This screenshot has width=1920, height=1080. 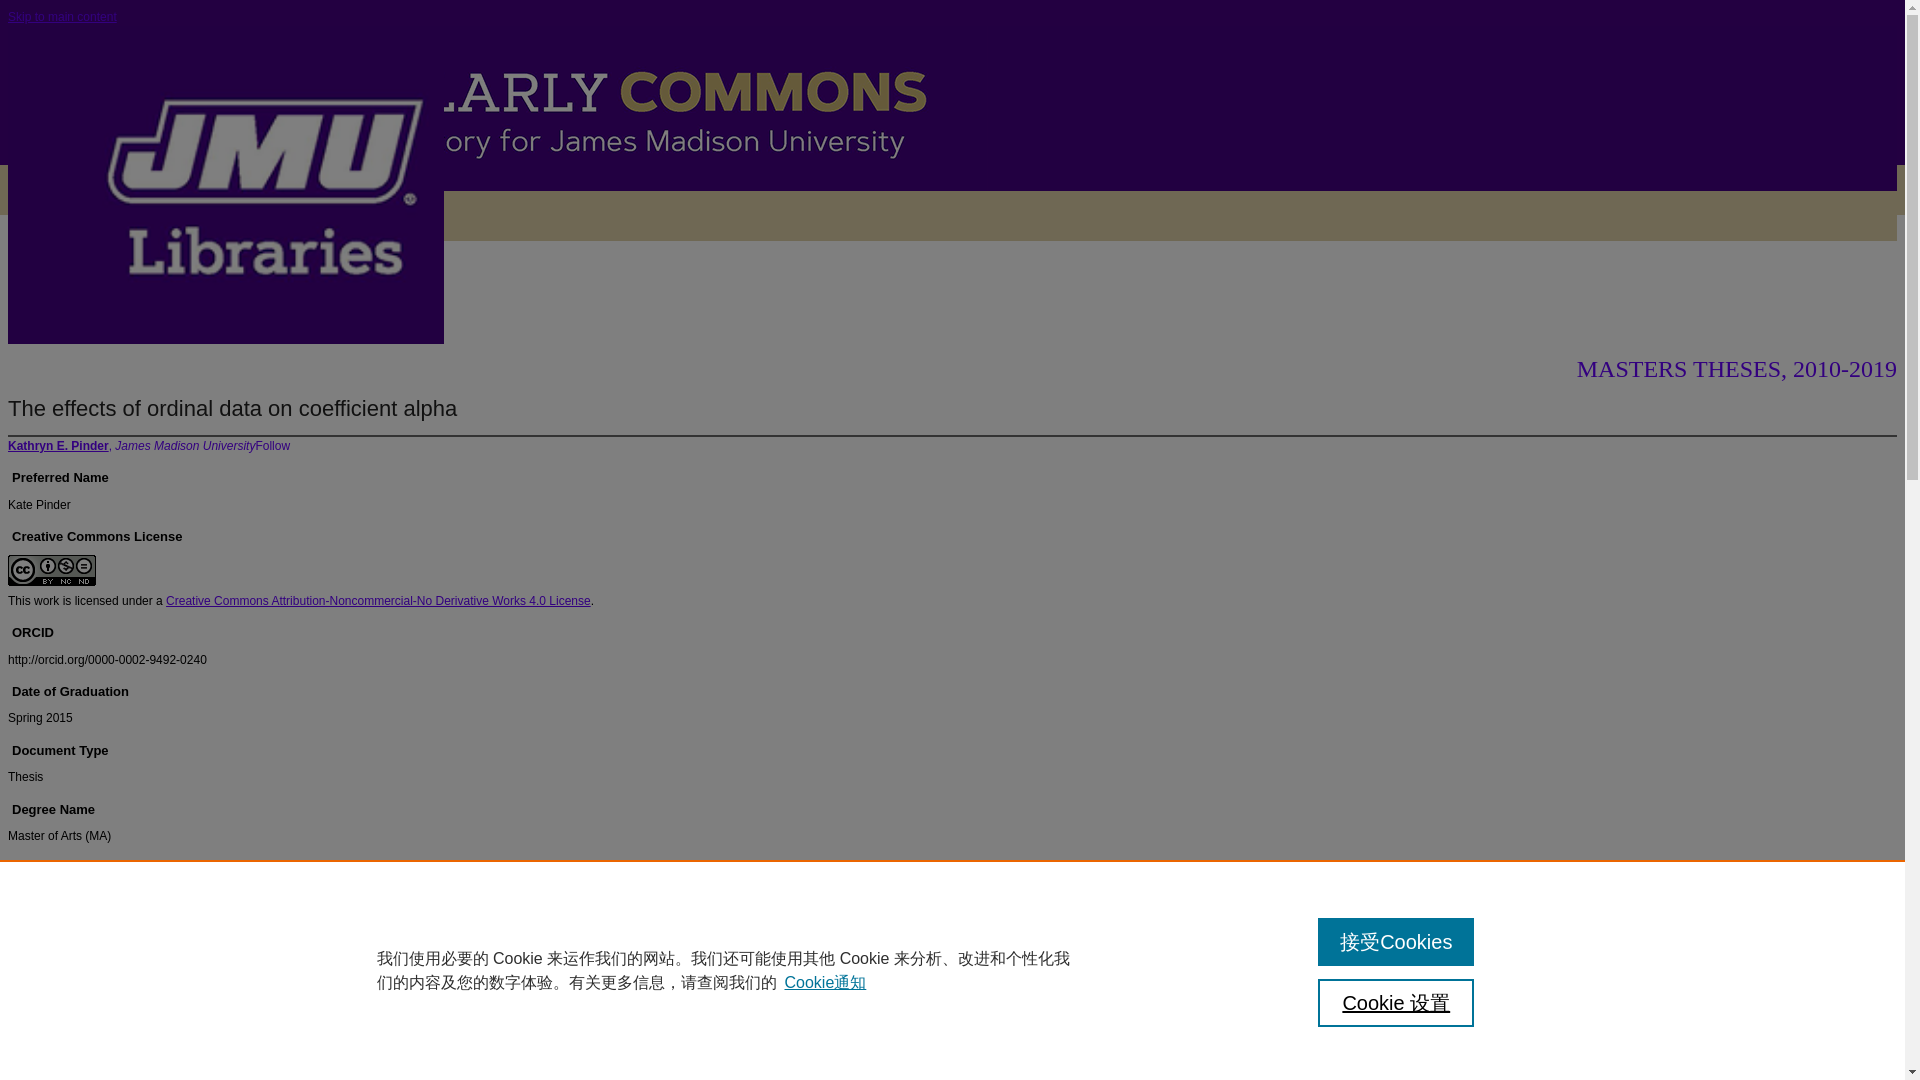 What do you see at coordinates (202, 216) in the screenshot?
I see `FAQ` at bounding box center [202, 216].